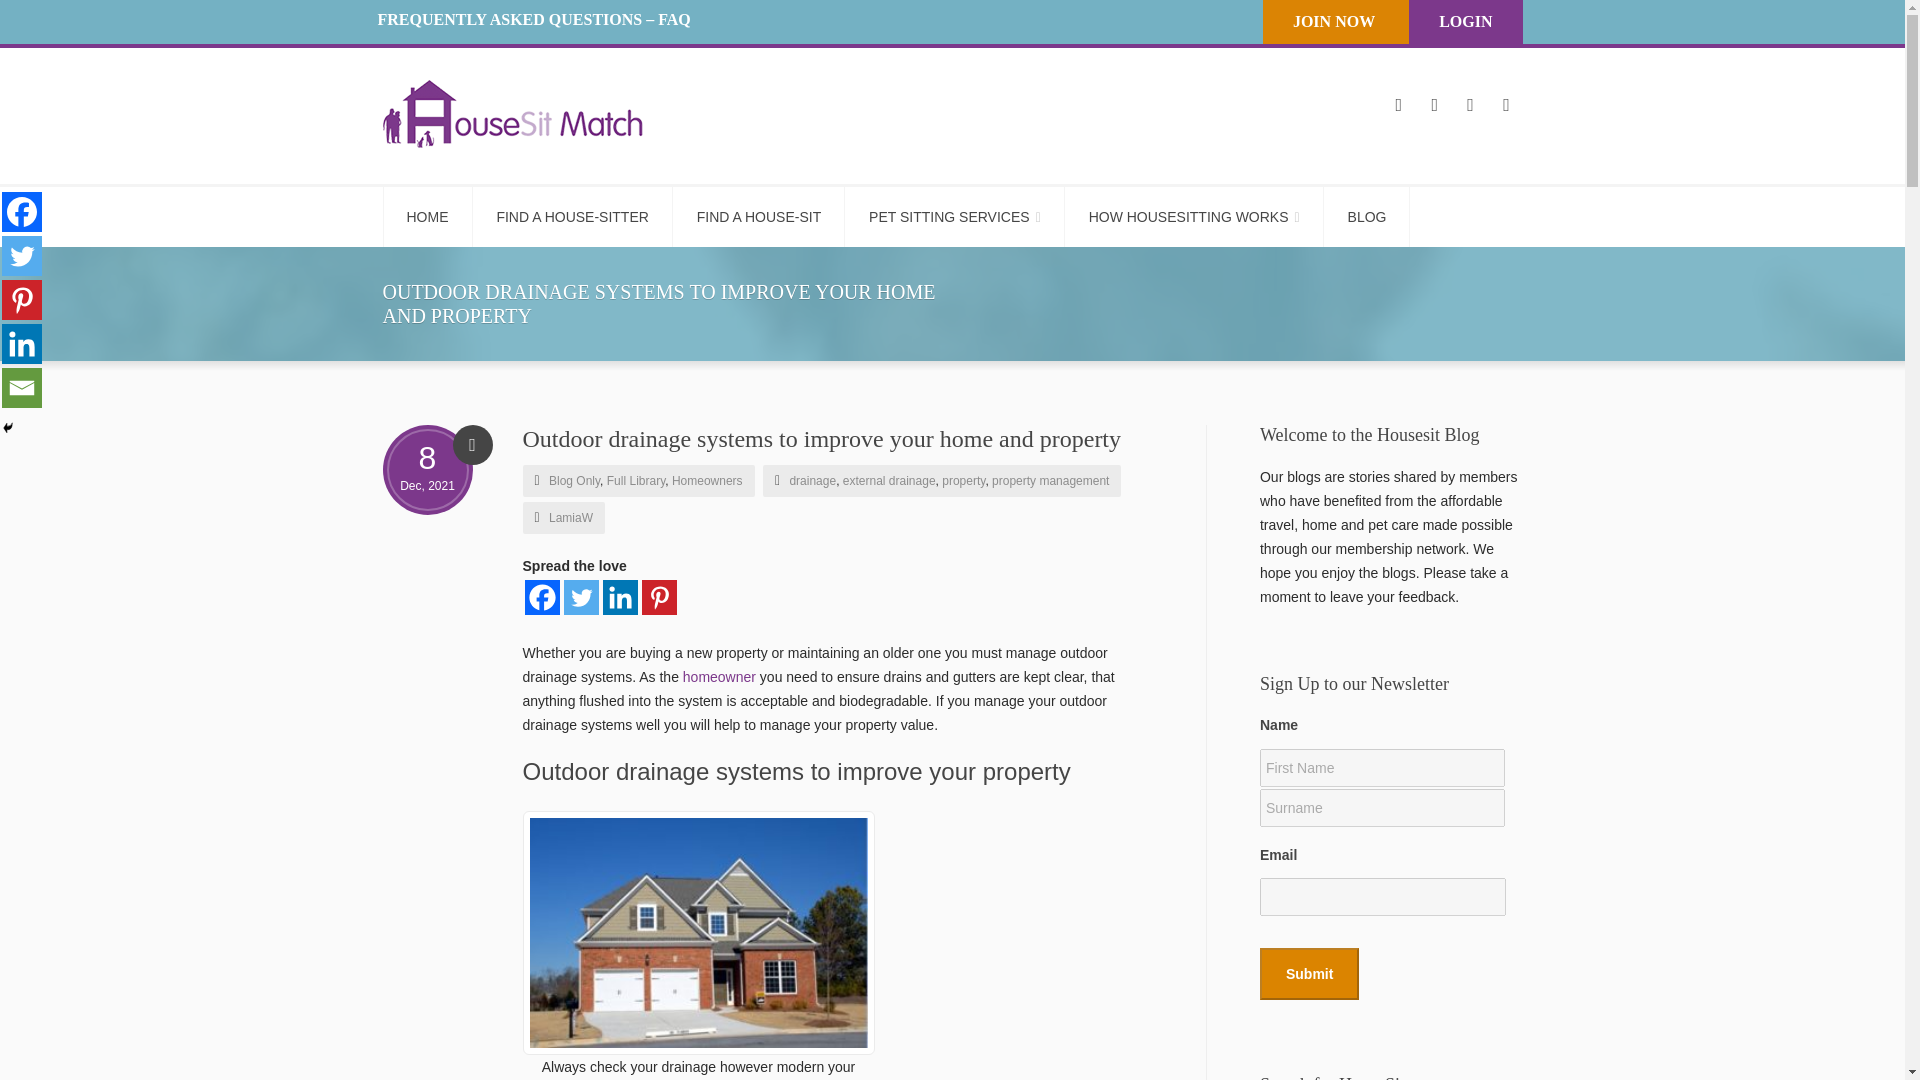  What do you see at coordinates (956, 216) in the screenshot?
I see `PET SITTING SERVICES` at bounding box center [956, 216].